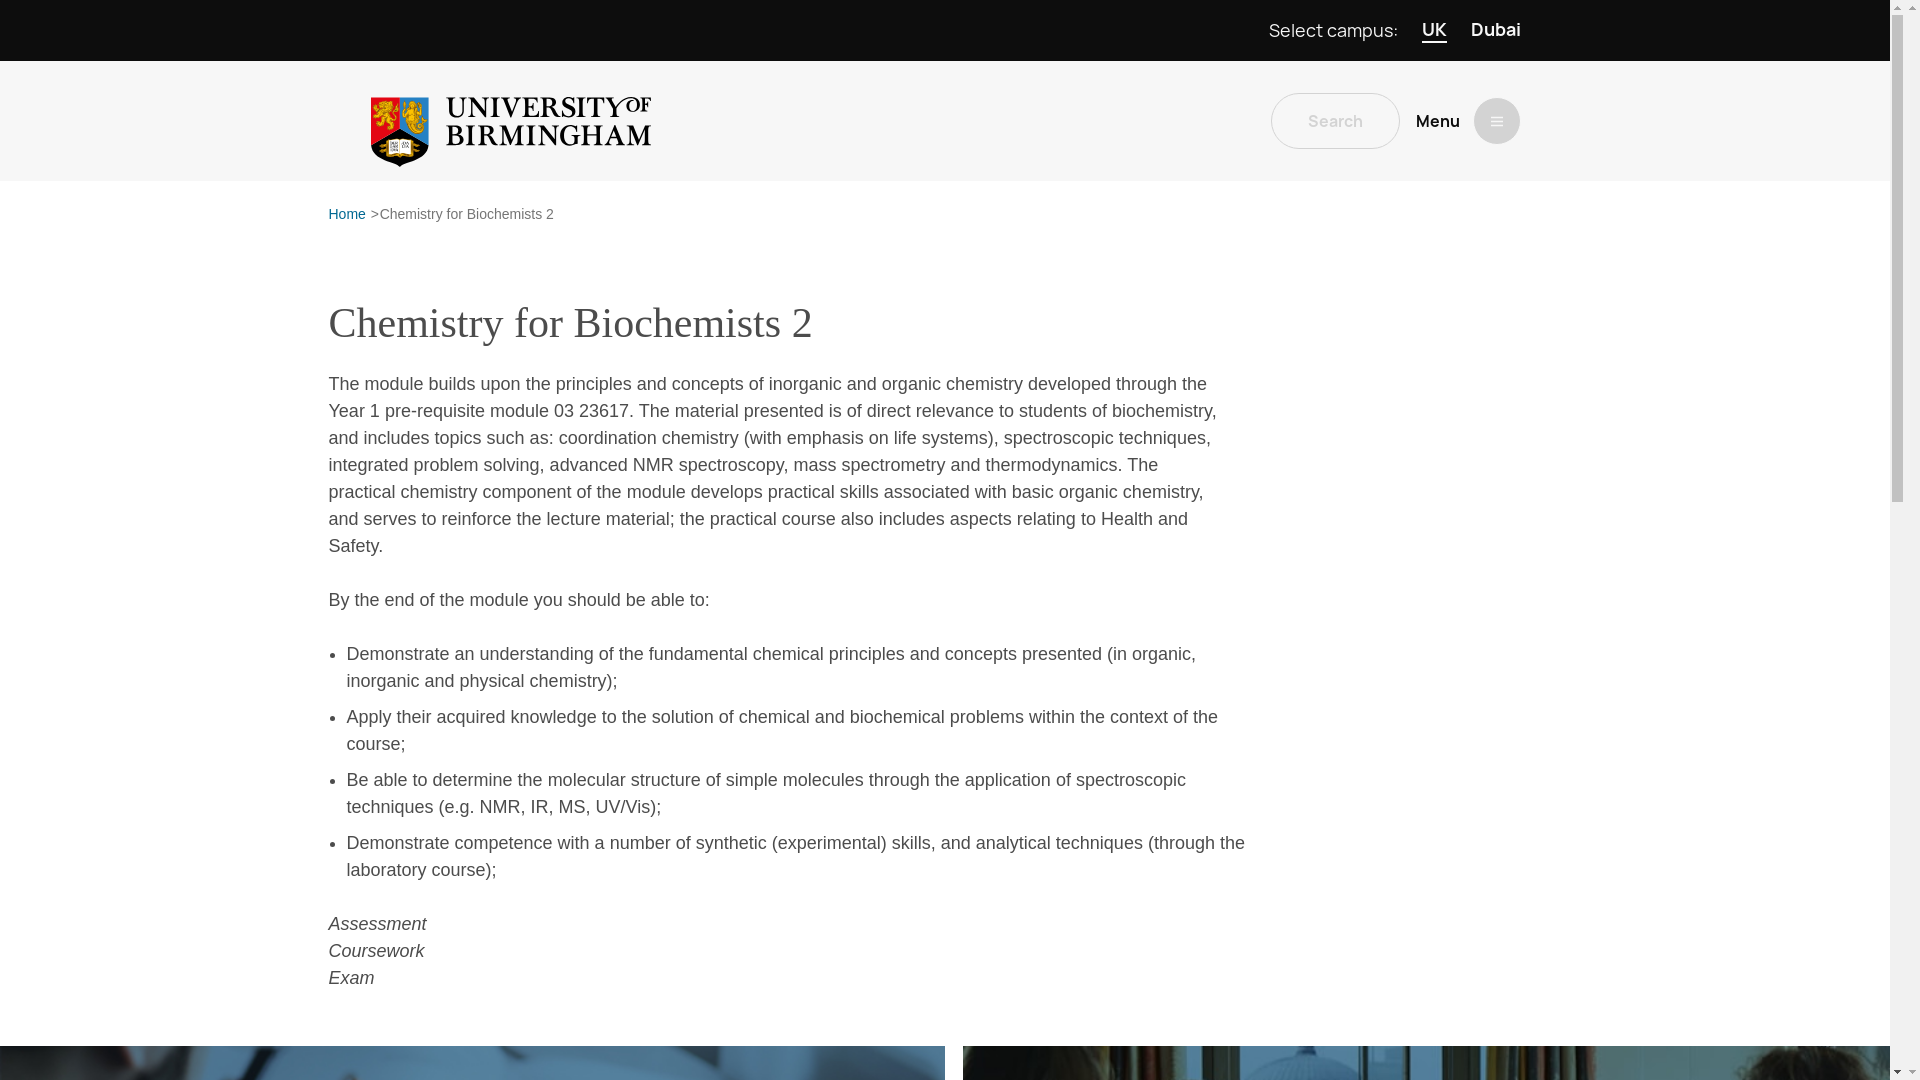 The height and width of the screenshot is (1080, 1920). Describe the element at coordinates (346, 214) in the screenshot. I see `Home` at that location.